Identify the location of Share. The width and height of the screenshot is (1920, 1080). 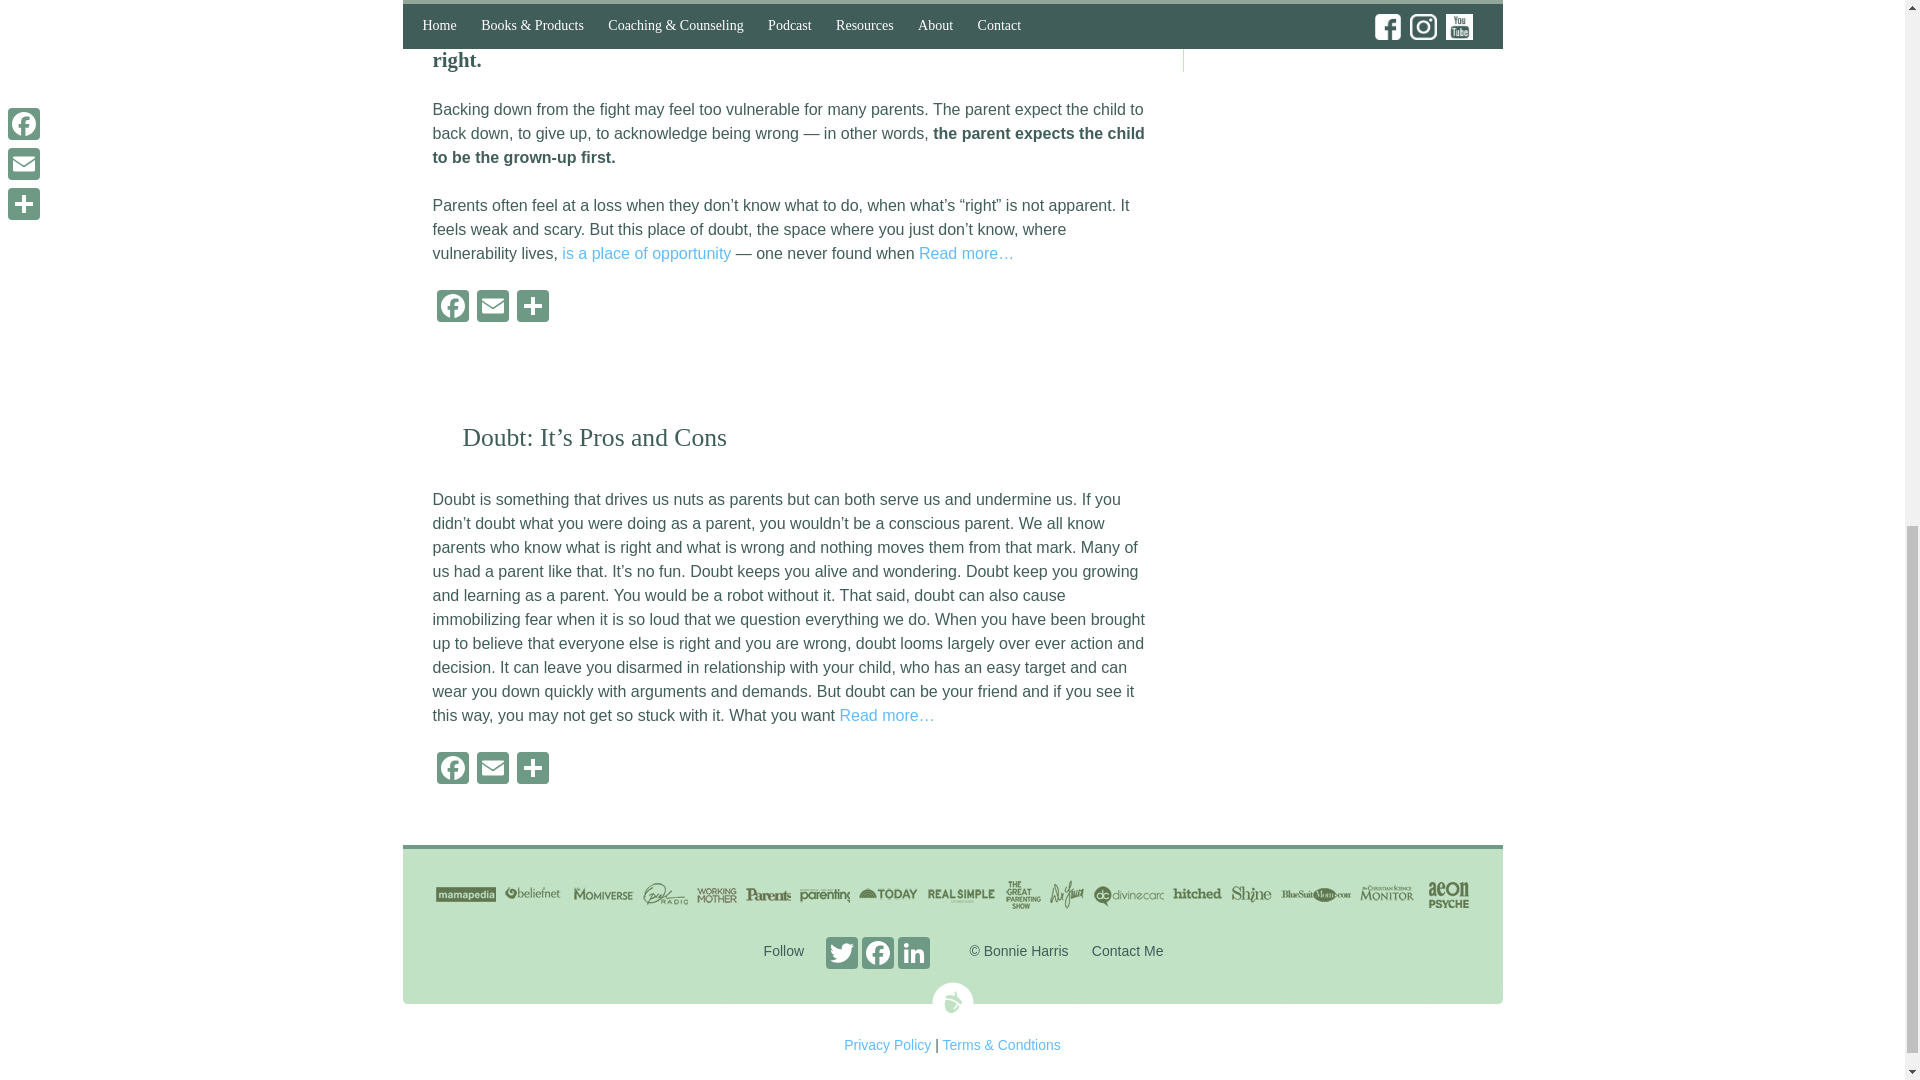
(532, 770).